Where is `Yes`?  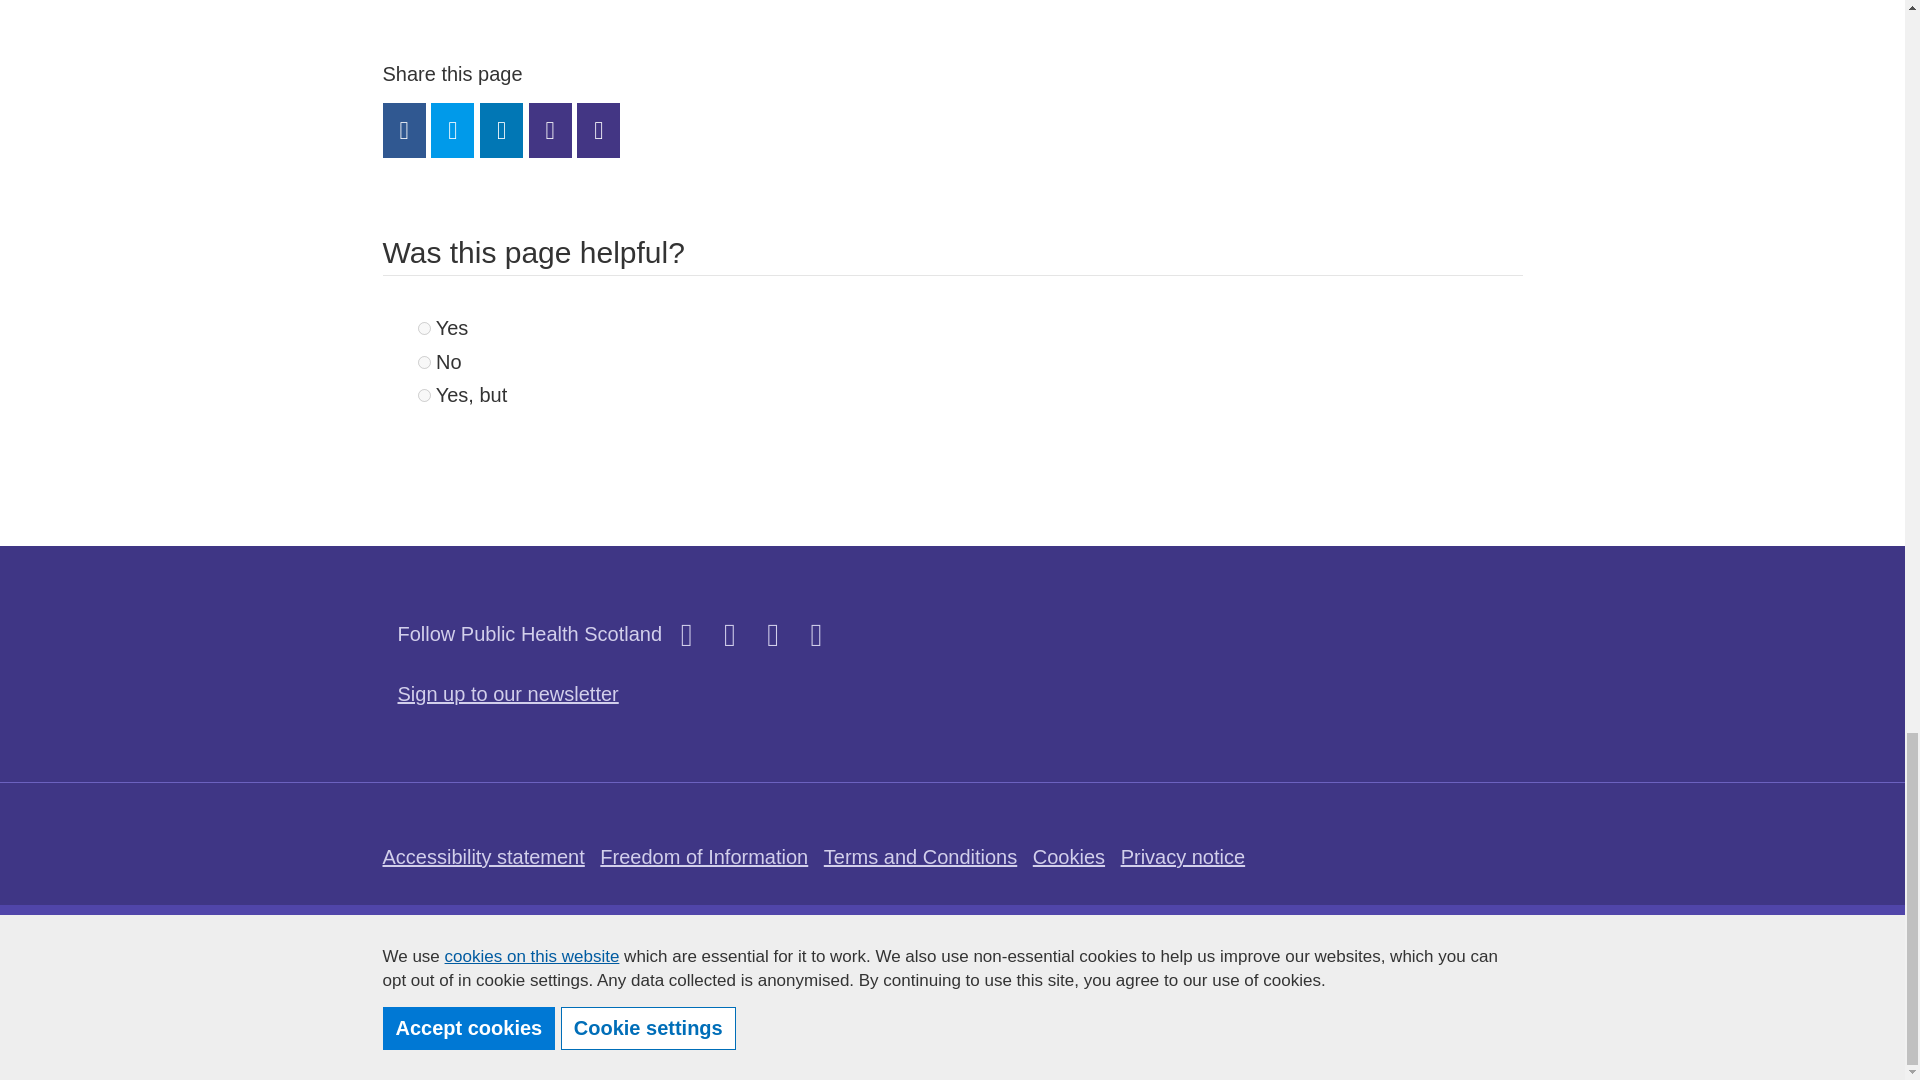 Yes is located at coordinates (424, 328).